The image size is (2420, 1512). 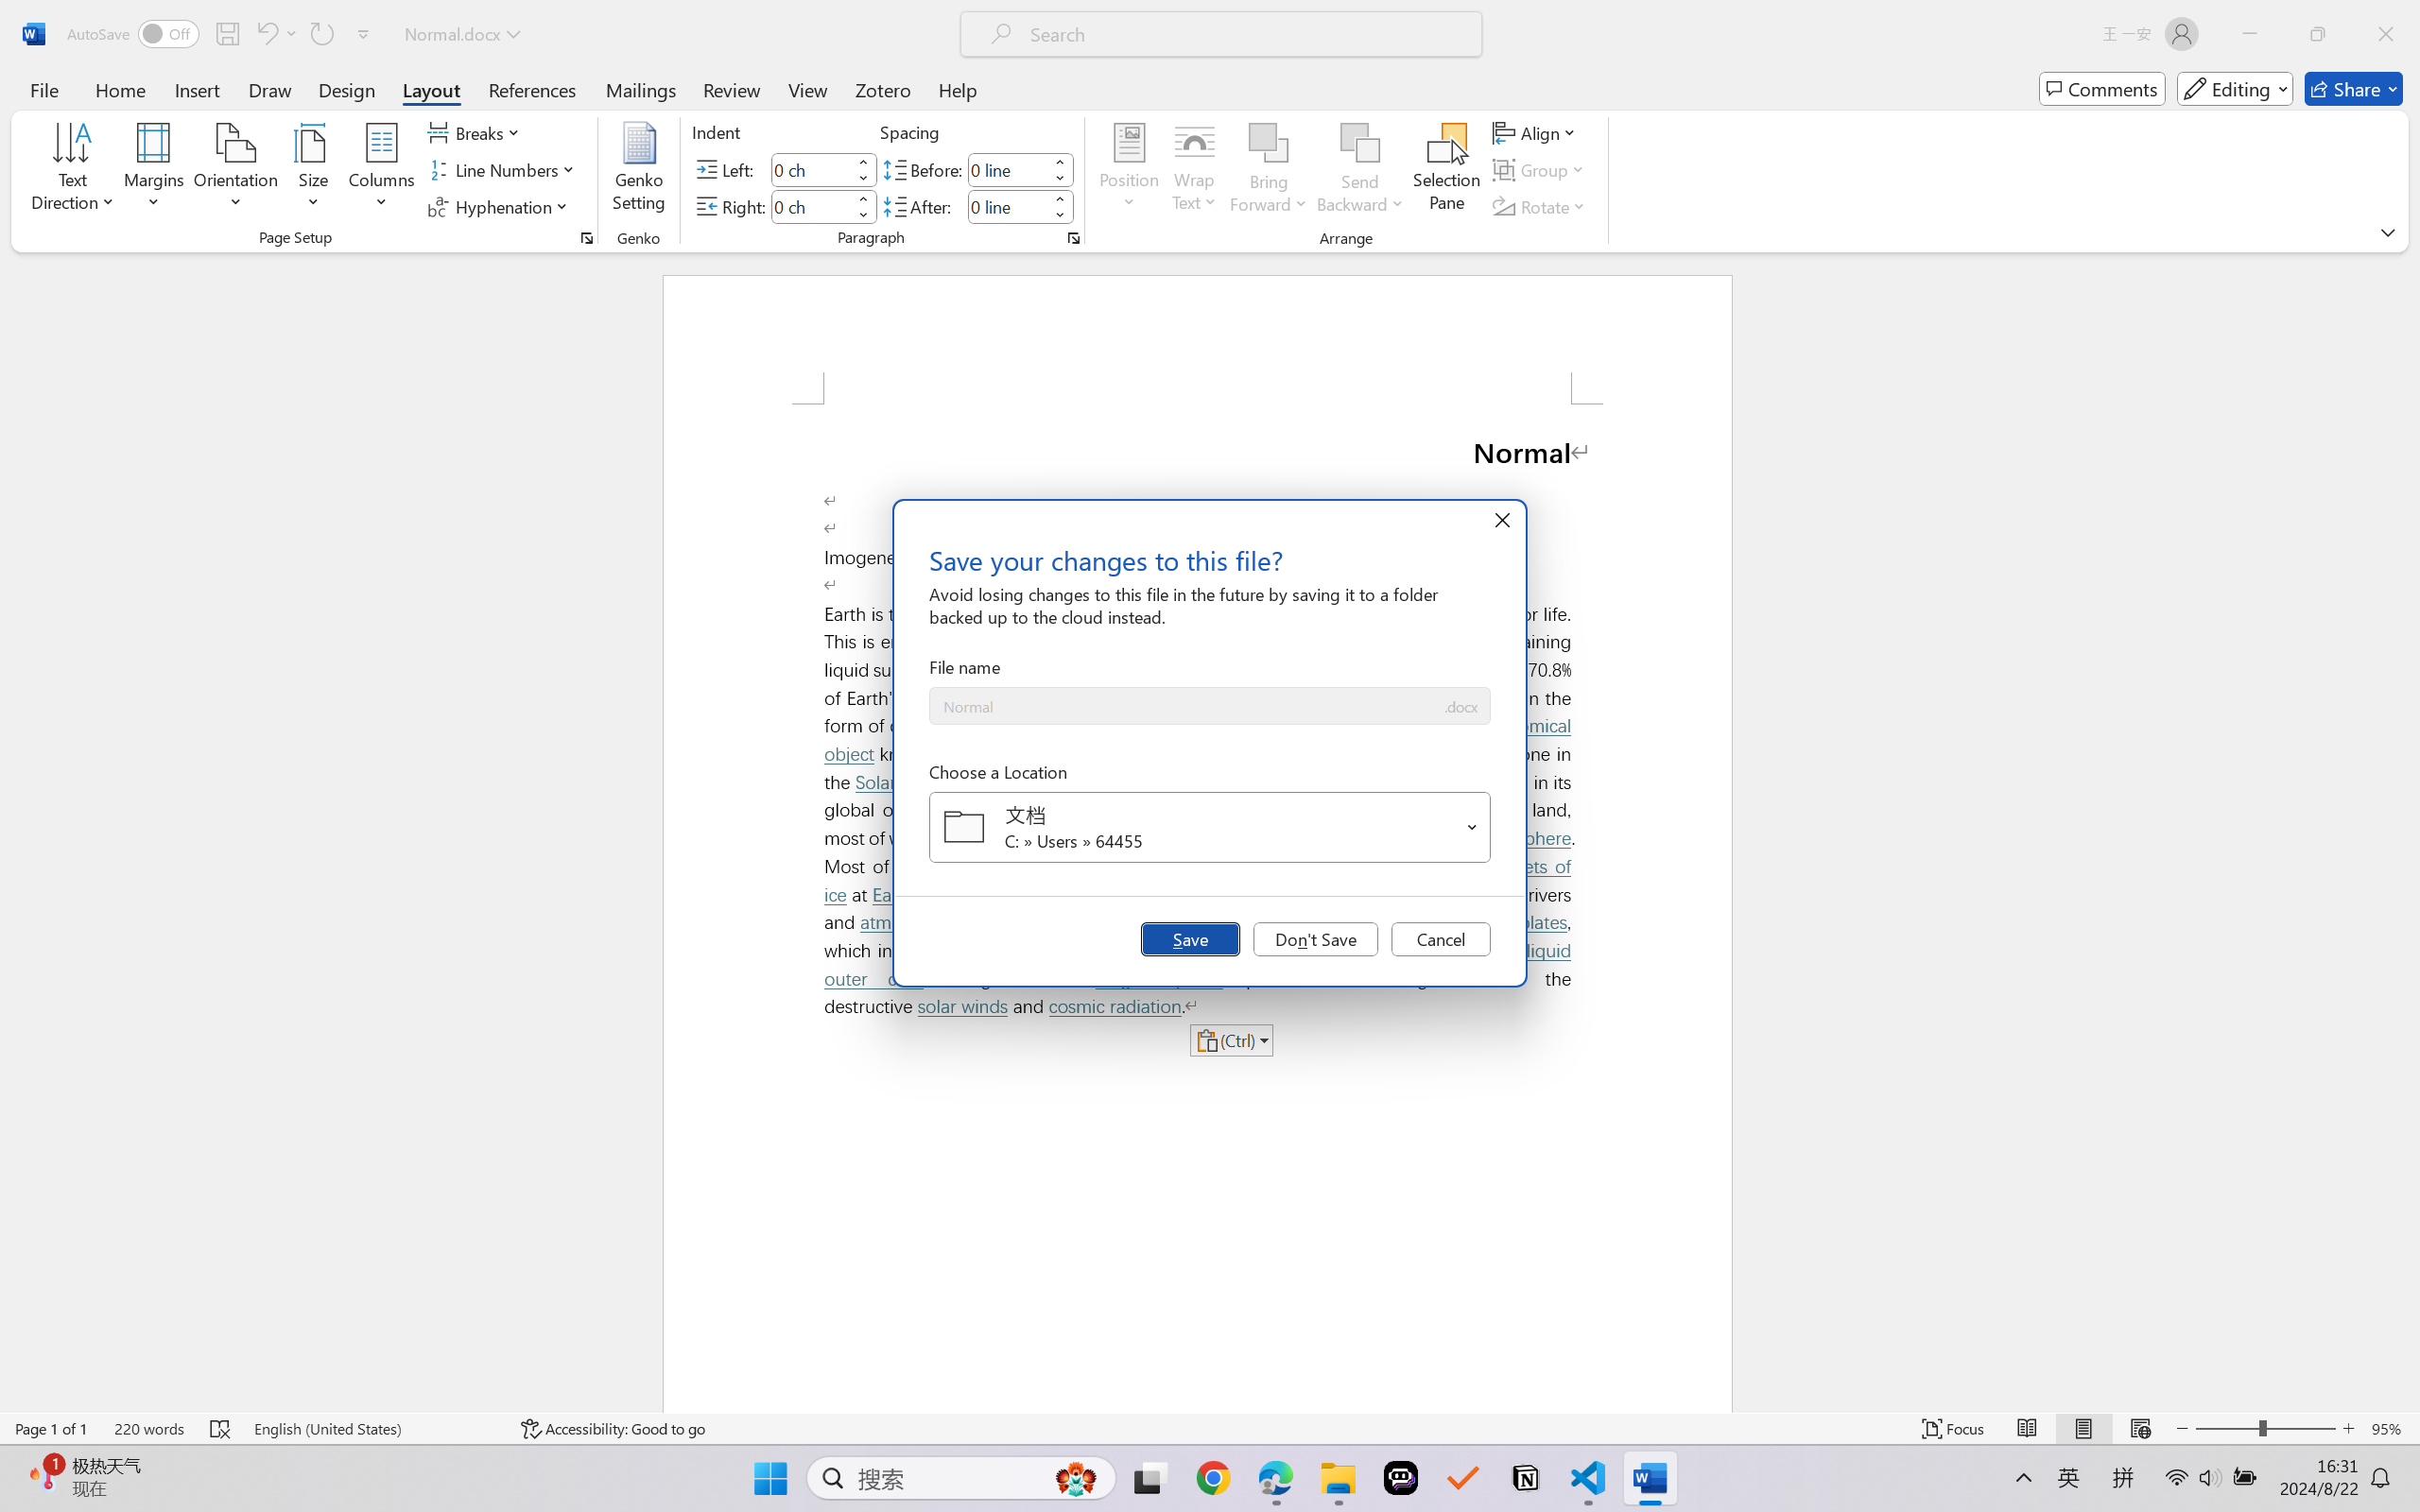 What do you see at coordinates (501, 206) in the screenshot?
I see `Hyphenation` at bounding box center [501, 206].